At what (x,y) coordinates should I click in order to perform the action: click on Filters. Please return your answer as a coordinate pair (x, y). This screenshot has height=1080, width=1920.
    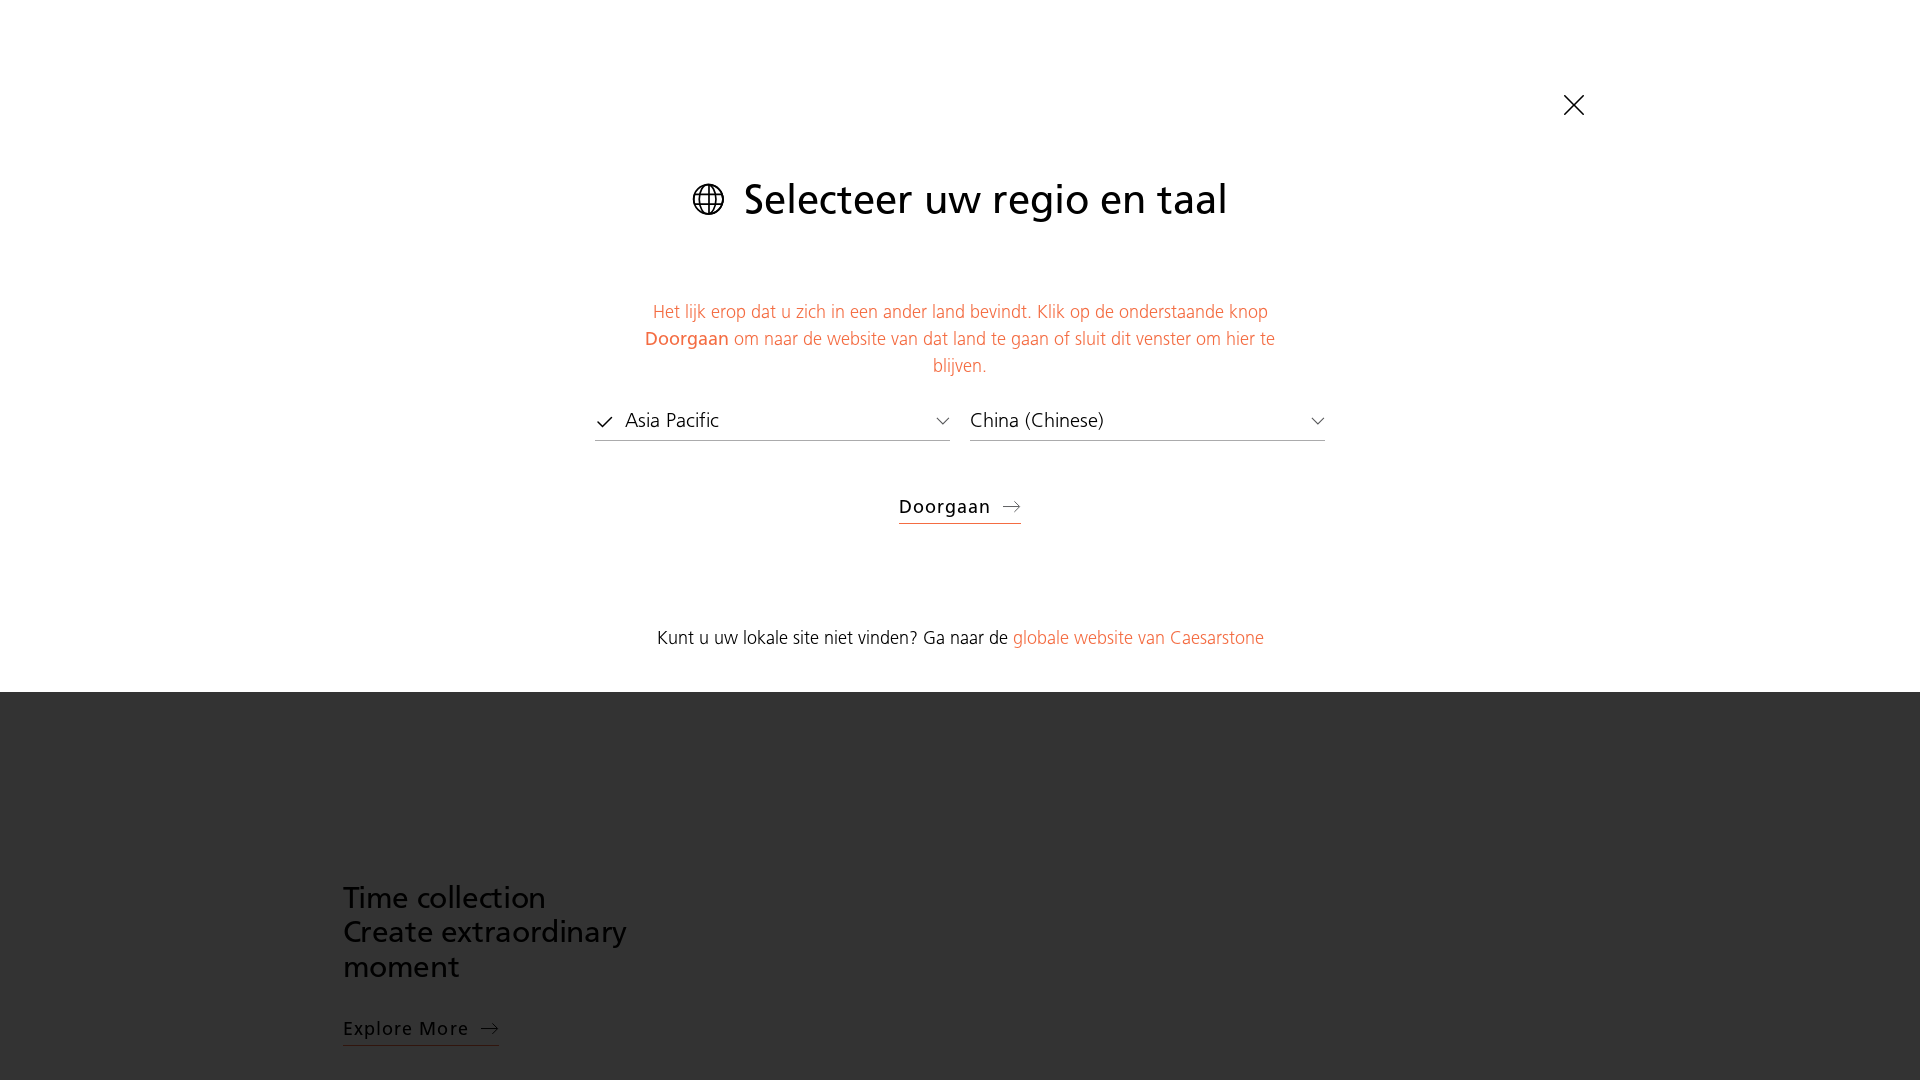
    Looking at the image, I should click on (1350, 571).